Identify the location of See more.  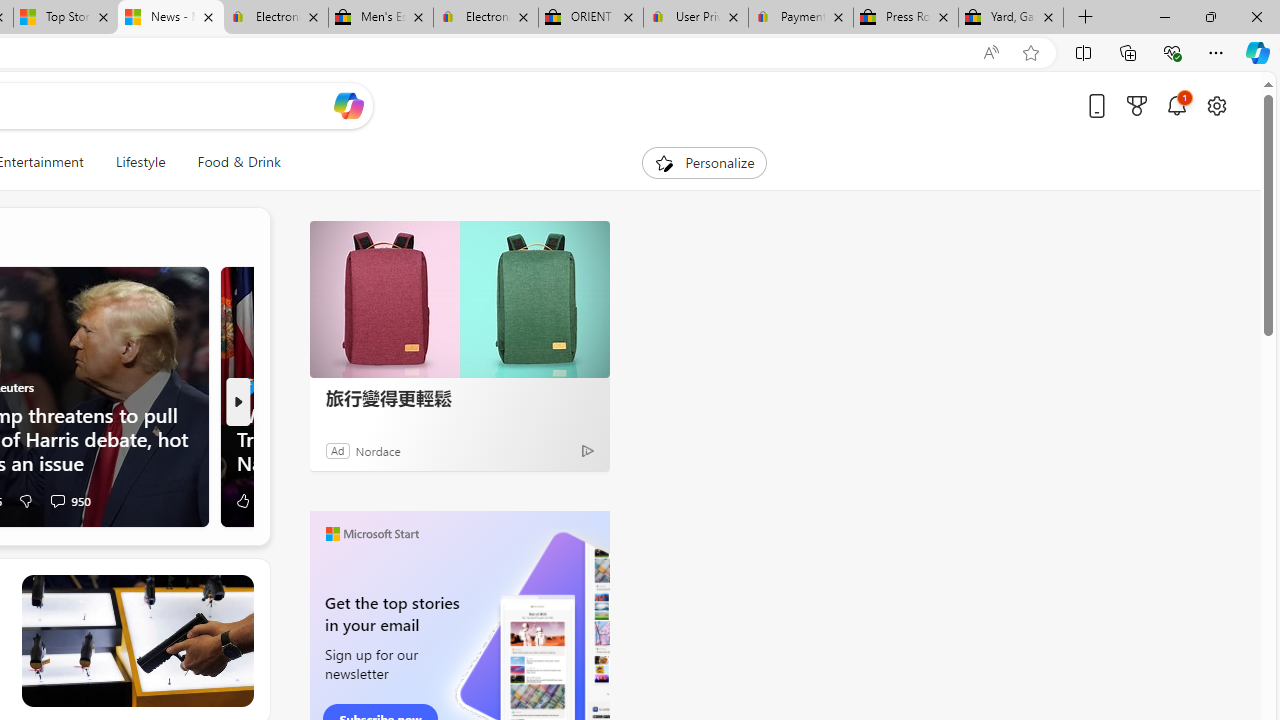
(239, 589).